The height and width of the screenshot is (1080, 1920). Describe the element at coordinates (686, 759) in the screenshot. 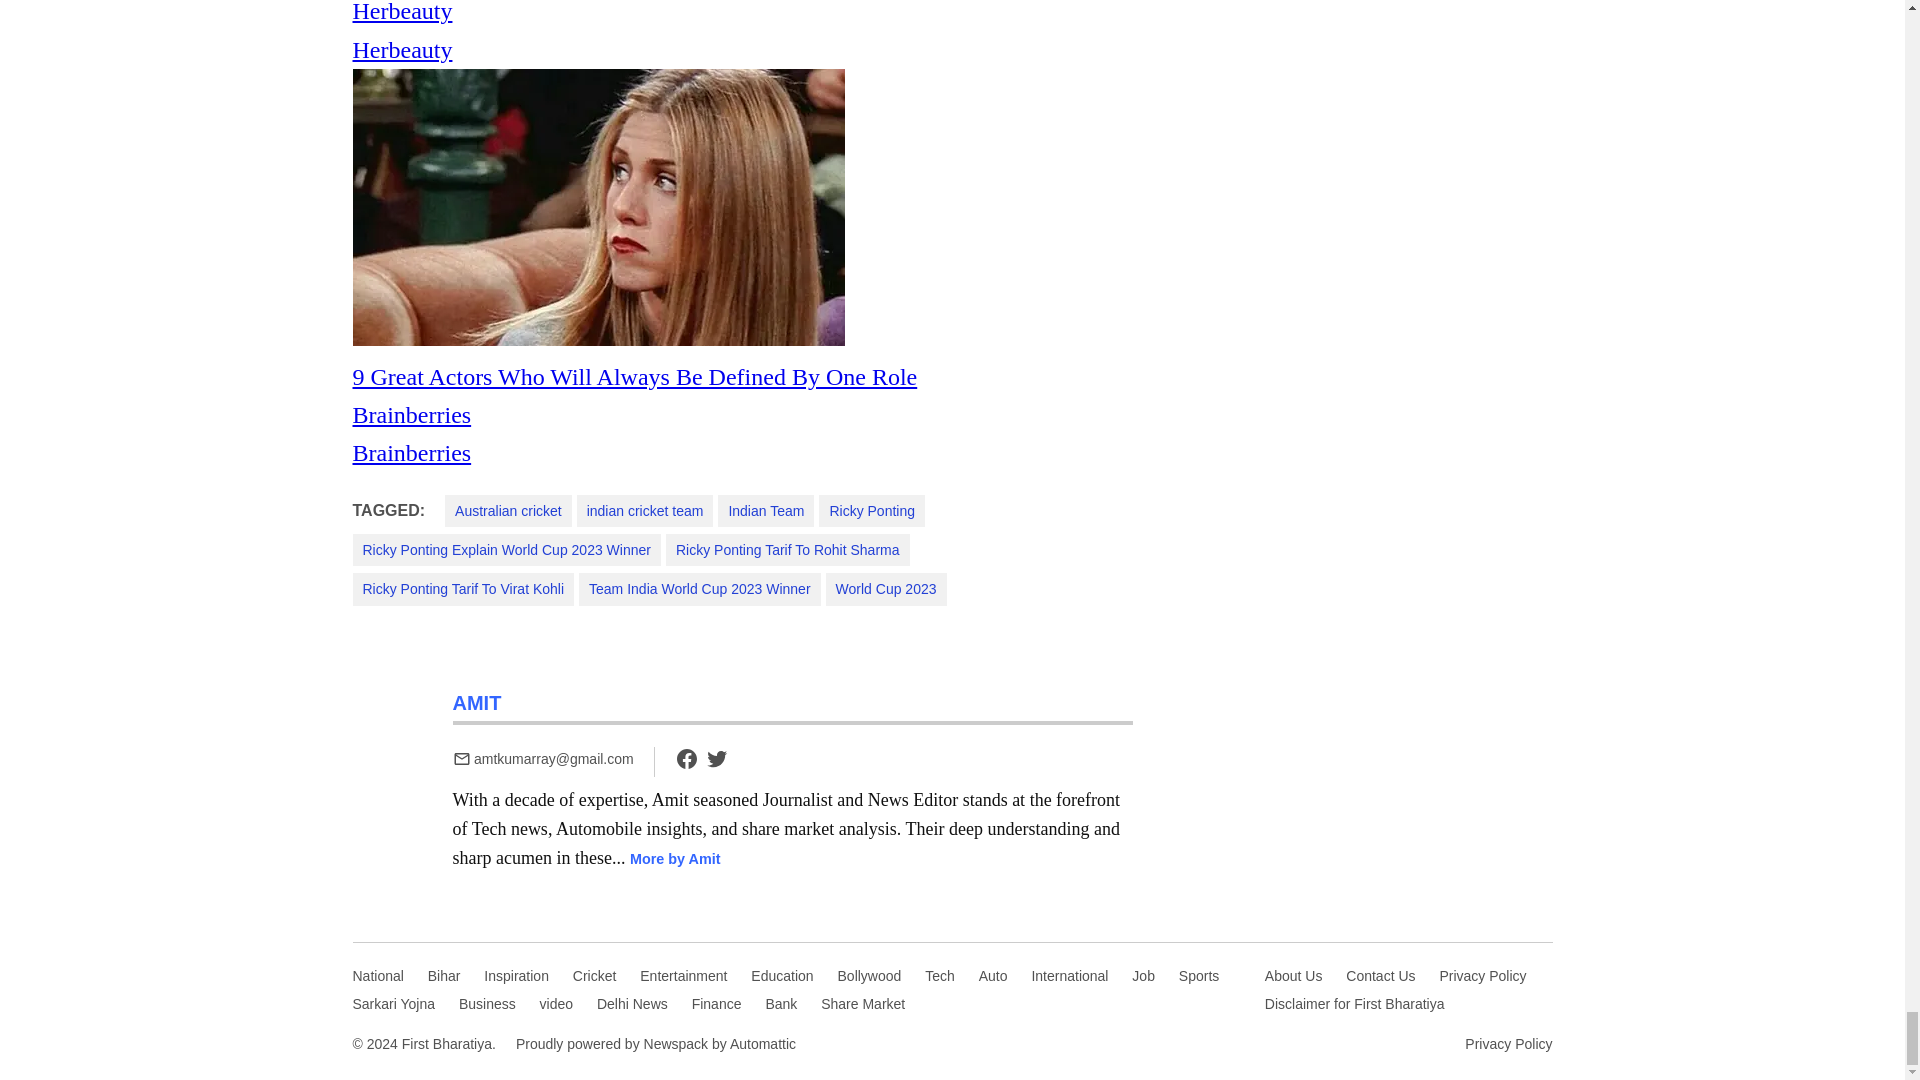

I see `facebook` at that location.